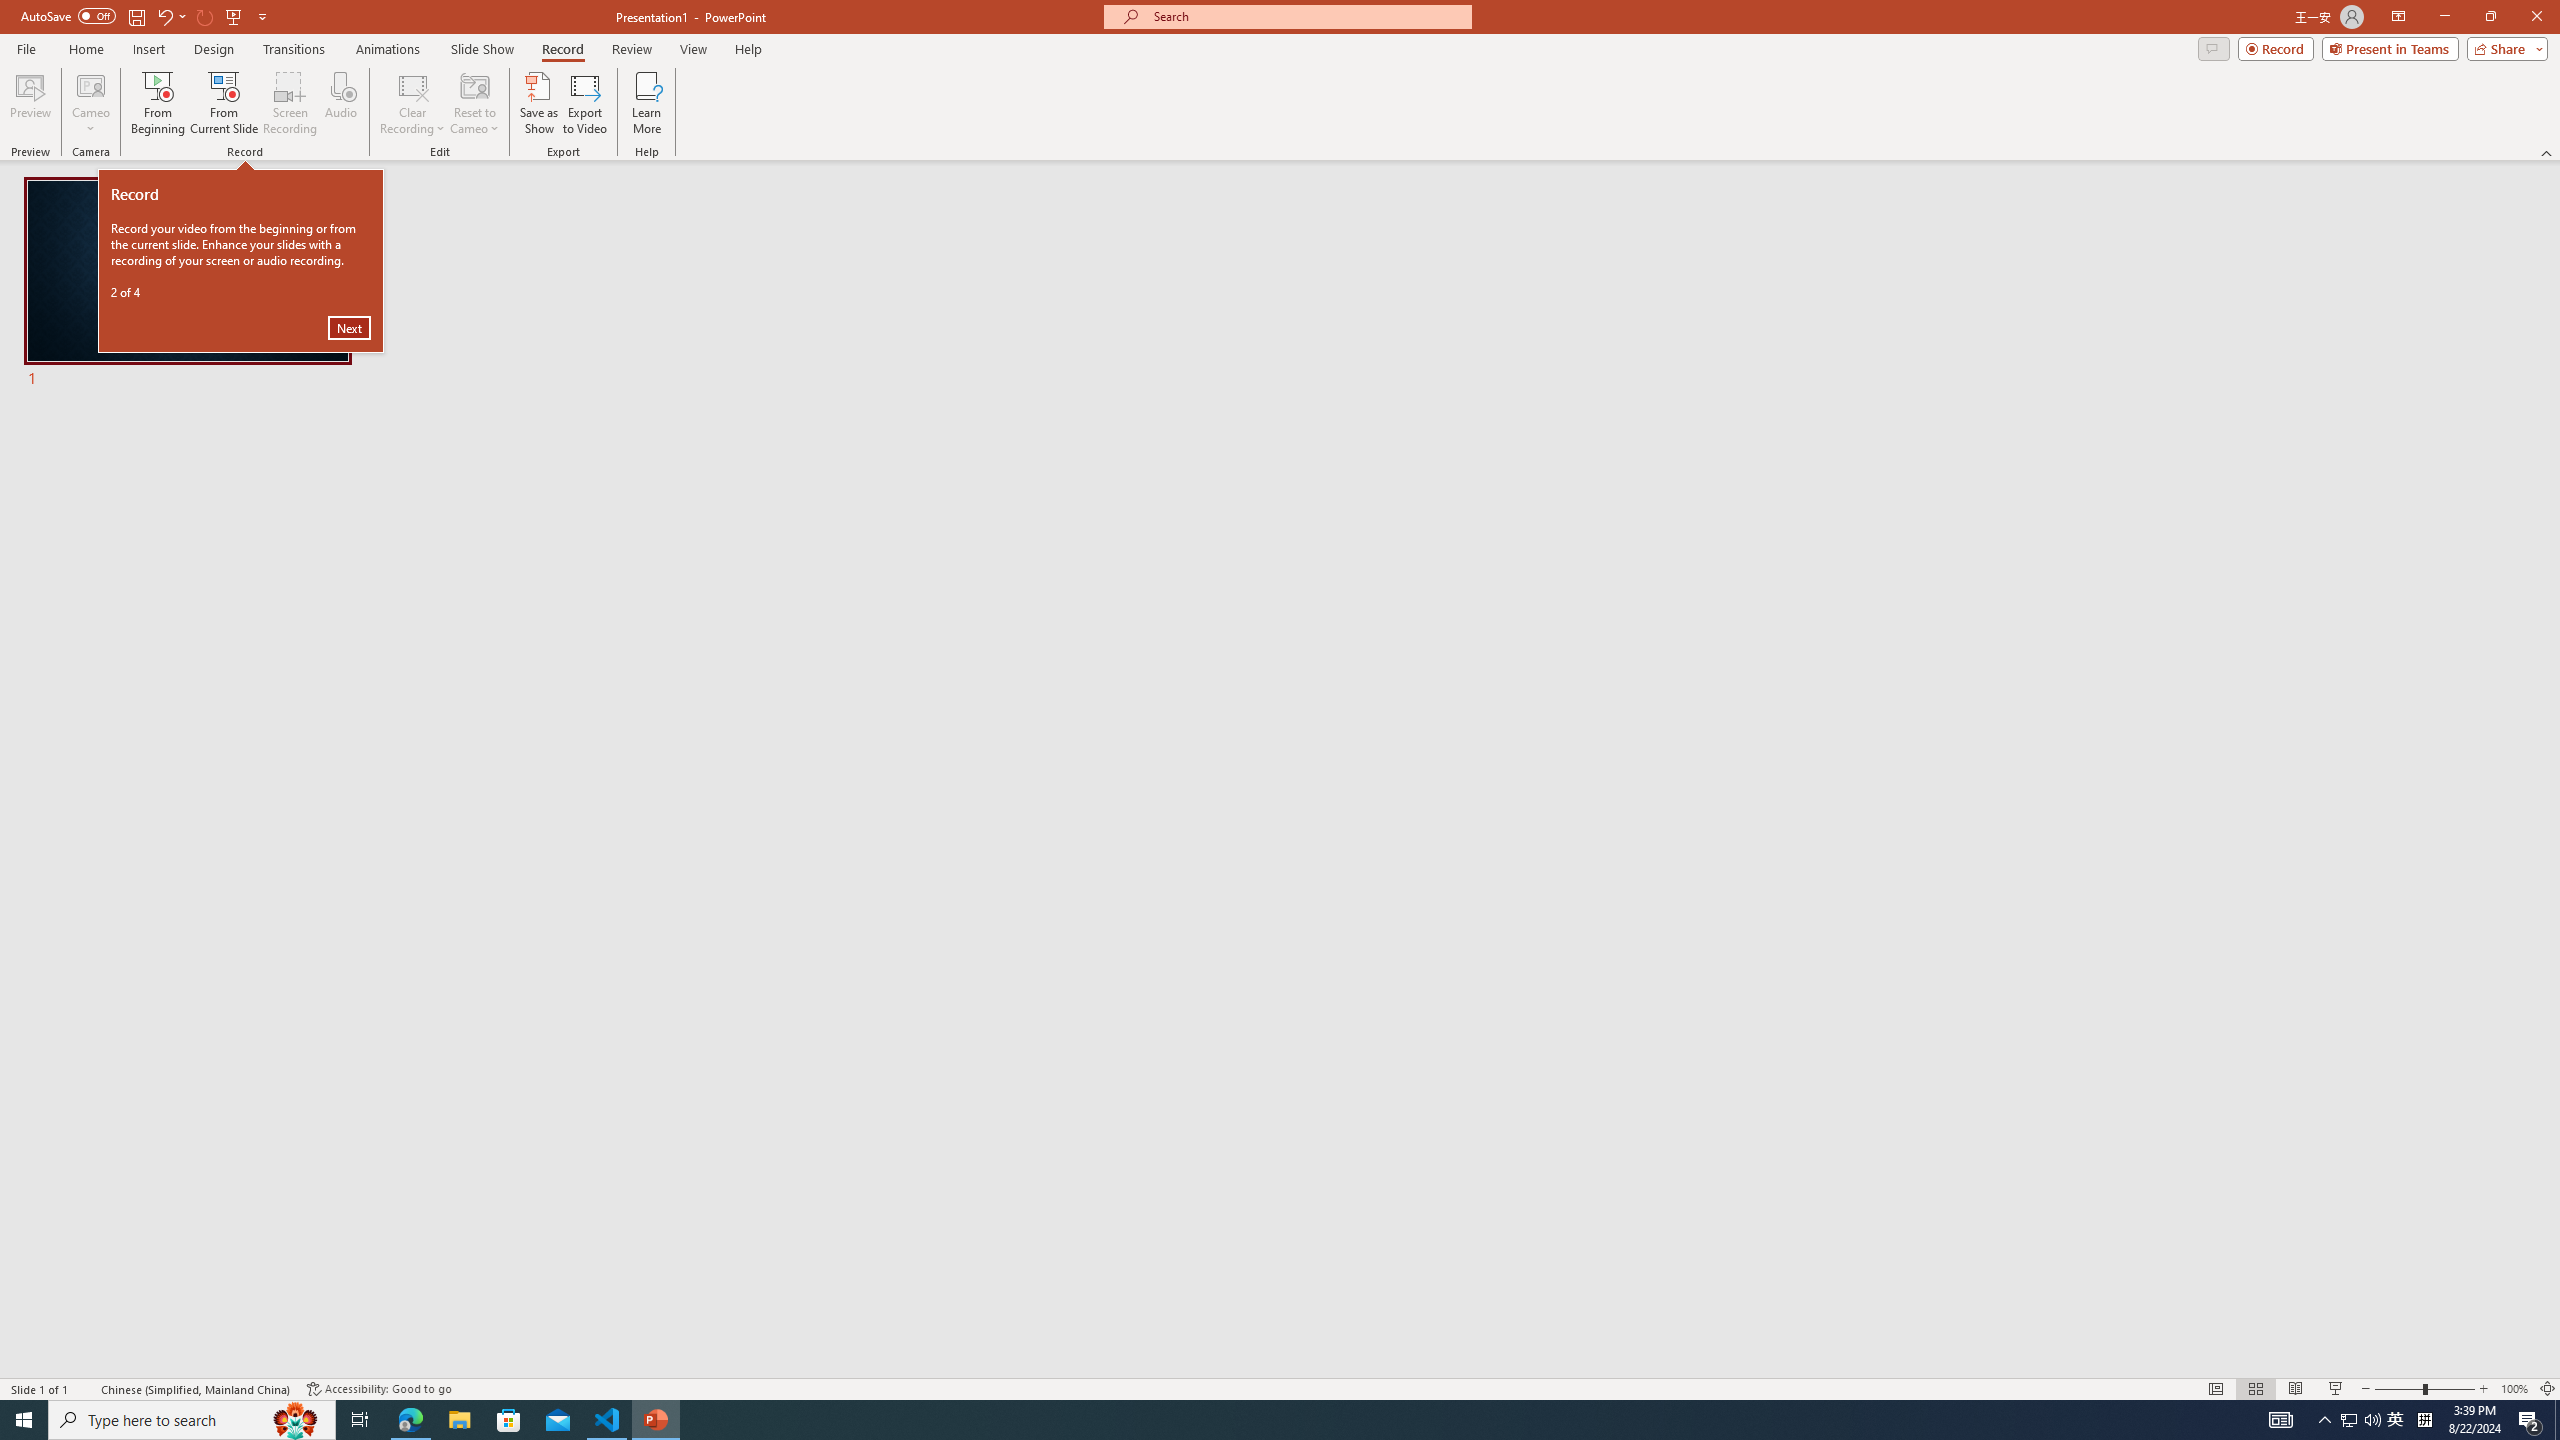 Image resolution: width=2560 pixels, height=1440 pixels. I want to click on Audio, so click(340, 103).